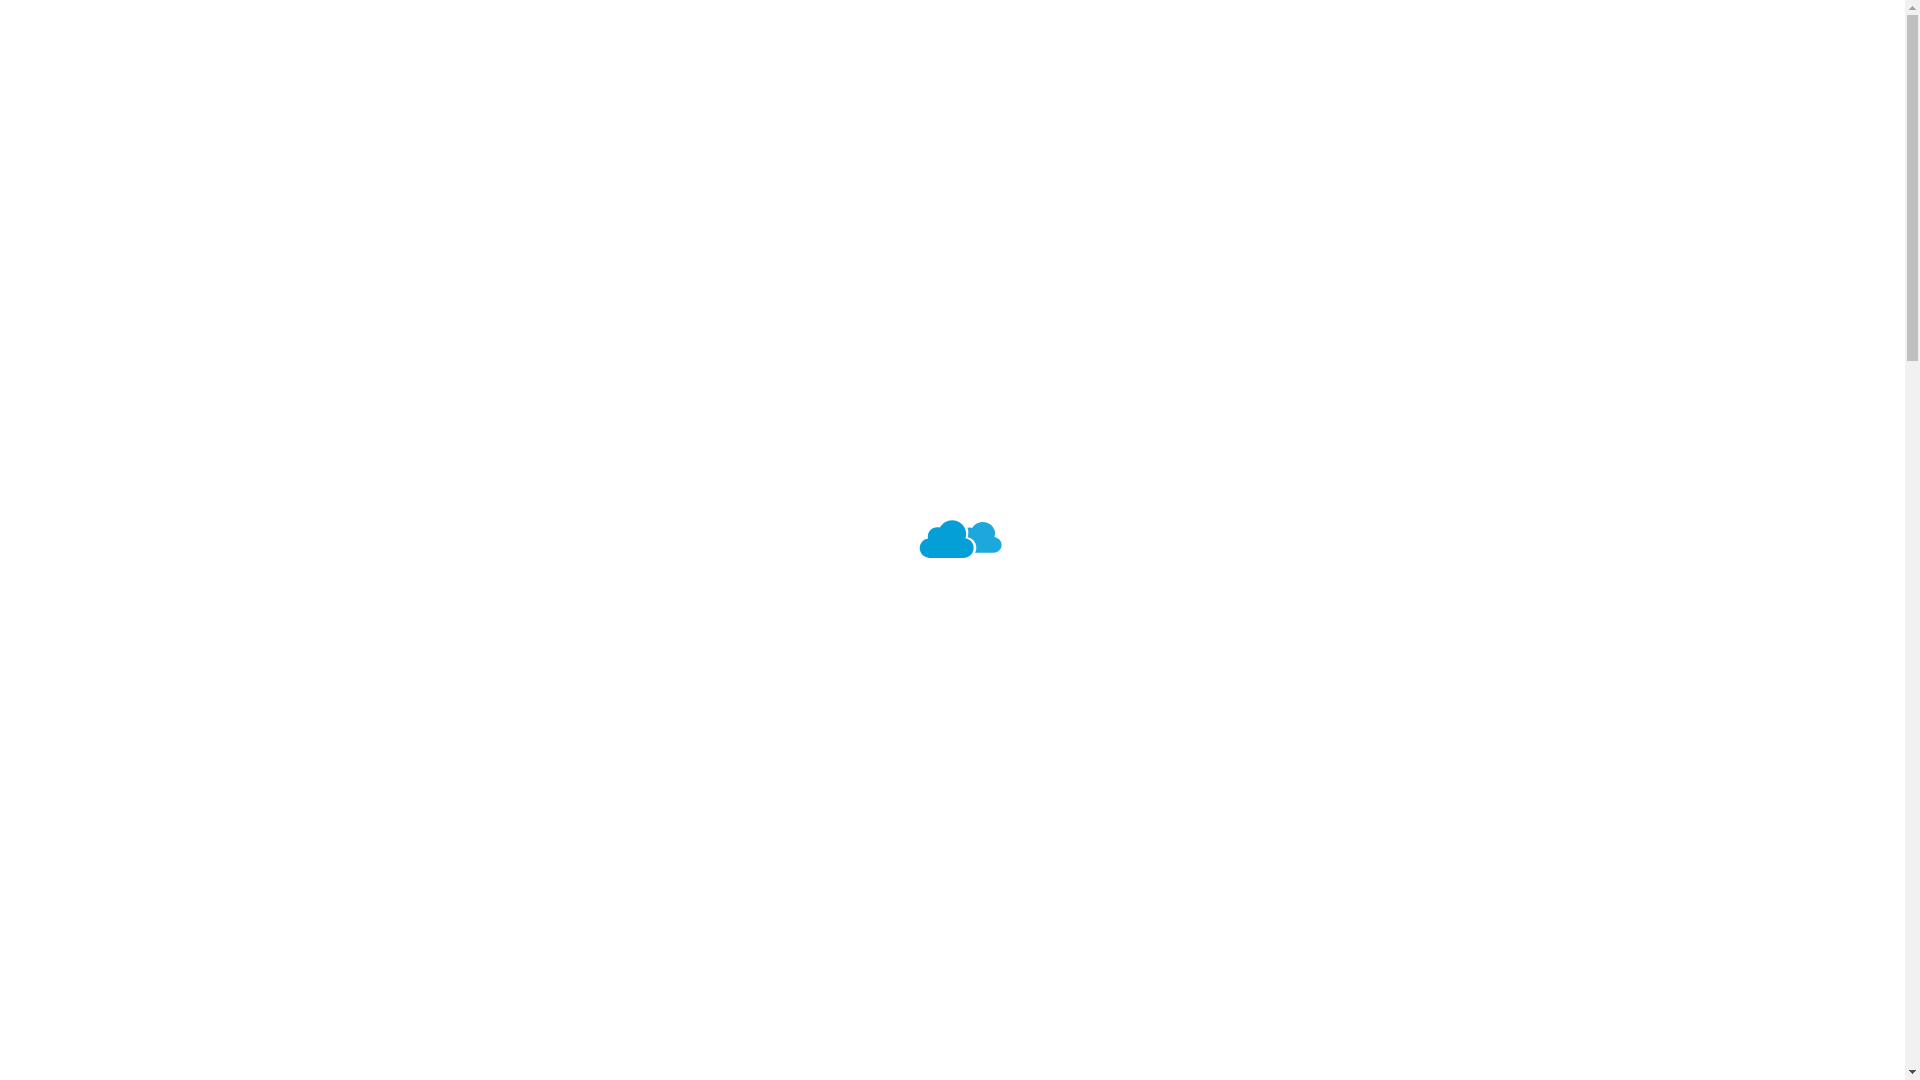 The image size is (1920, 1080). I want to click on Build your Security practice, so click(403, 589).